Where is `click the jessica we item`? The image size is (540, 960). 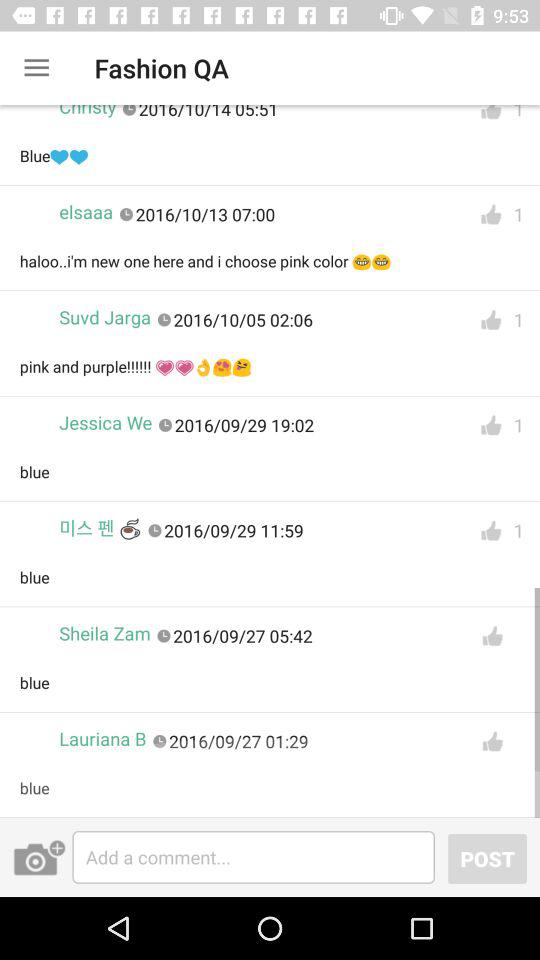 click the jessica we item is located at coordinates (106, 422).